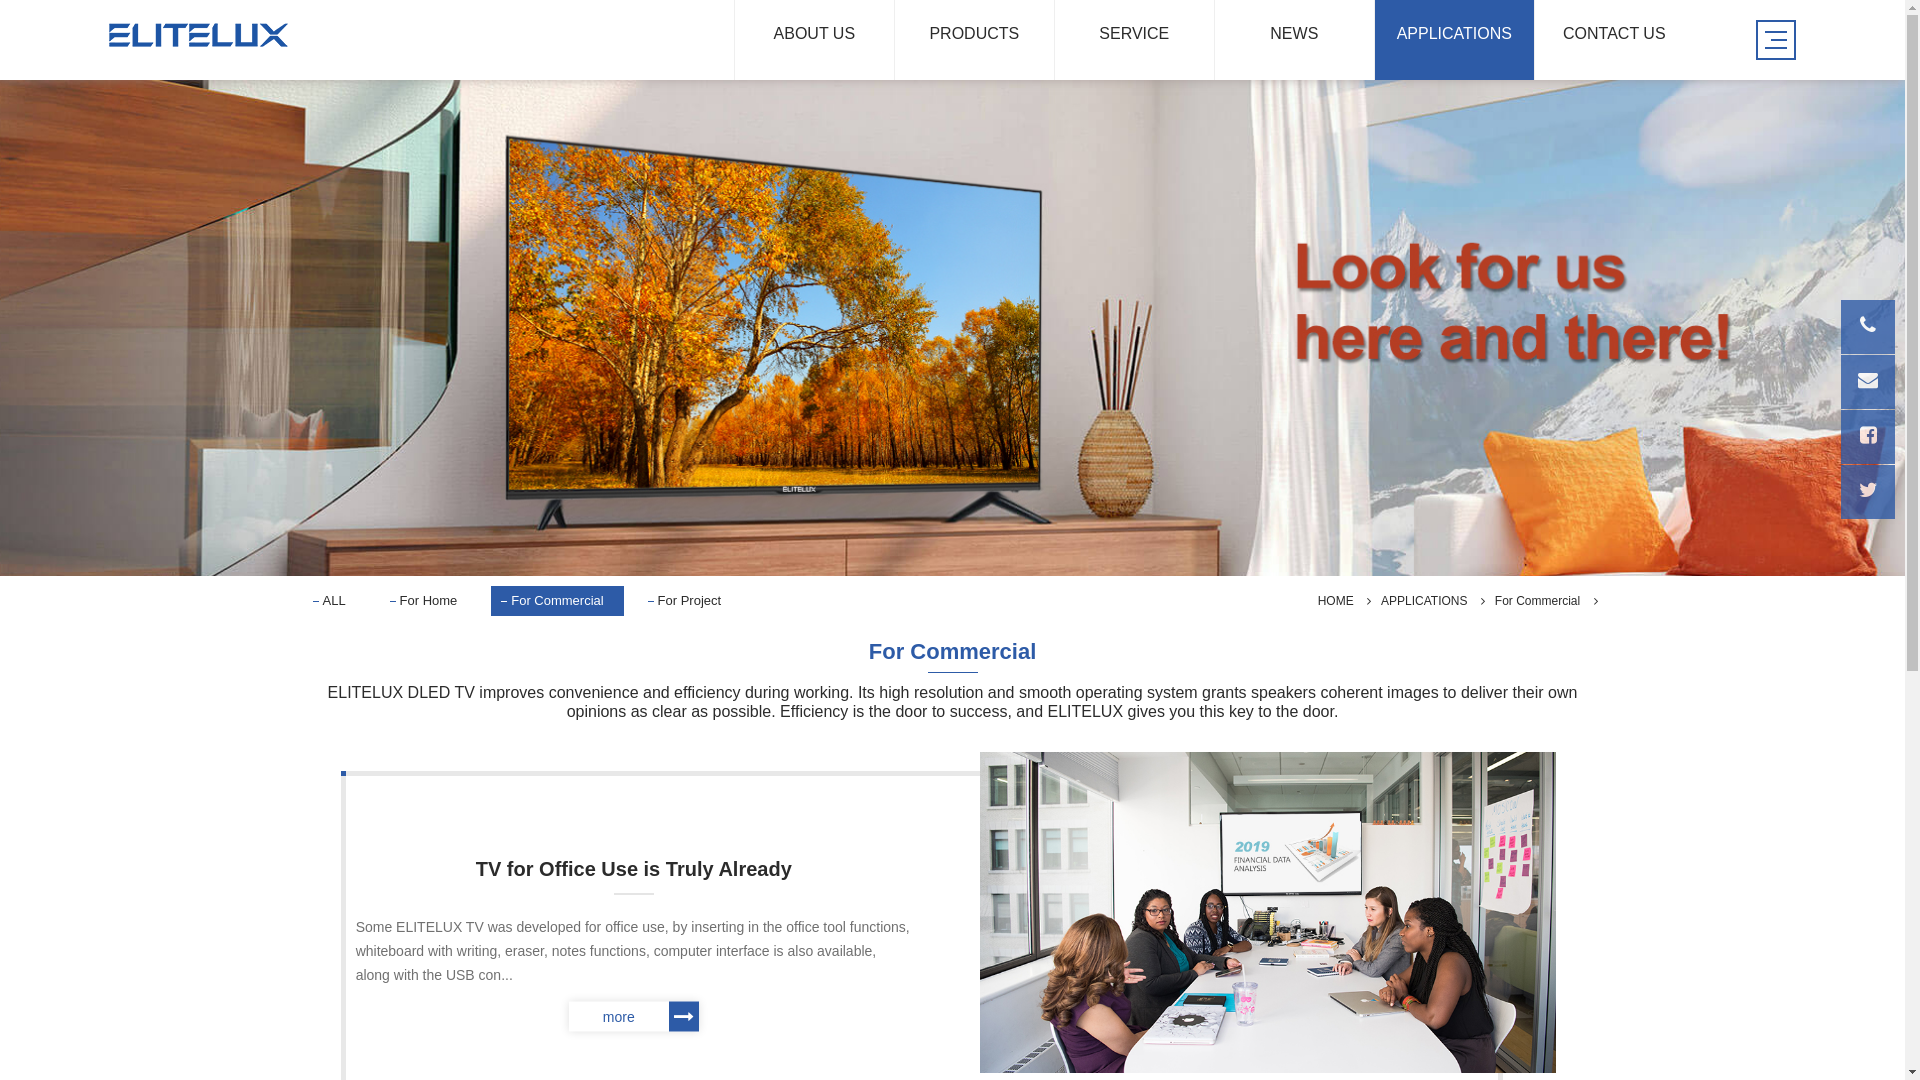 The width and height of the screenshot is (1920, 1080). What do you see at coordinates (634, 868) in the screenshot?
I see `TV for Office Use is Truly Already` at bounding box center [634, 868].